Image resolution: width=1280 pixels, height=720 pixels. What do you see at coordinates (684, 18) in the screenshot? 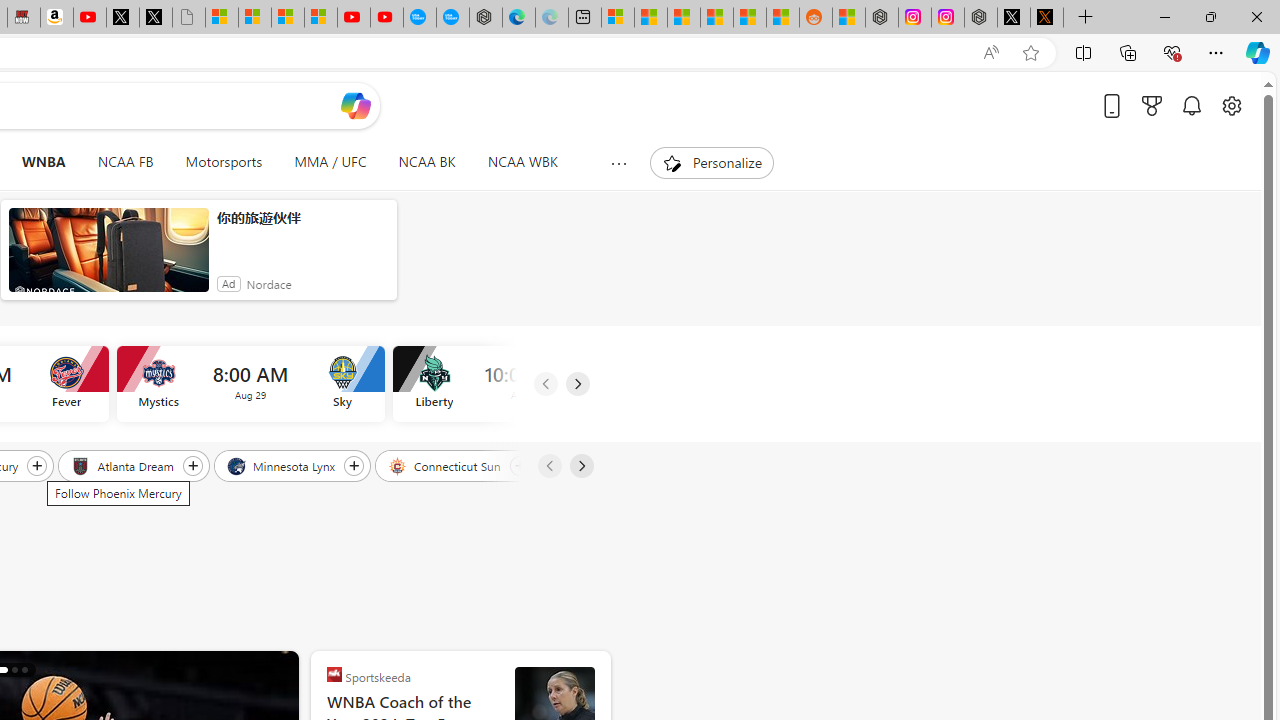
I see `Shanghai, China hourly forecast | Microsoft Weather` at bounding box center [684, 18].